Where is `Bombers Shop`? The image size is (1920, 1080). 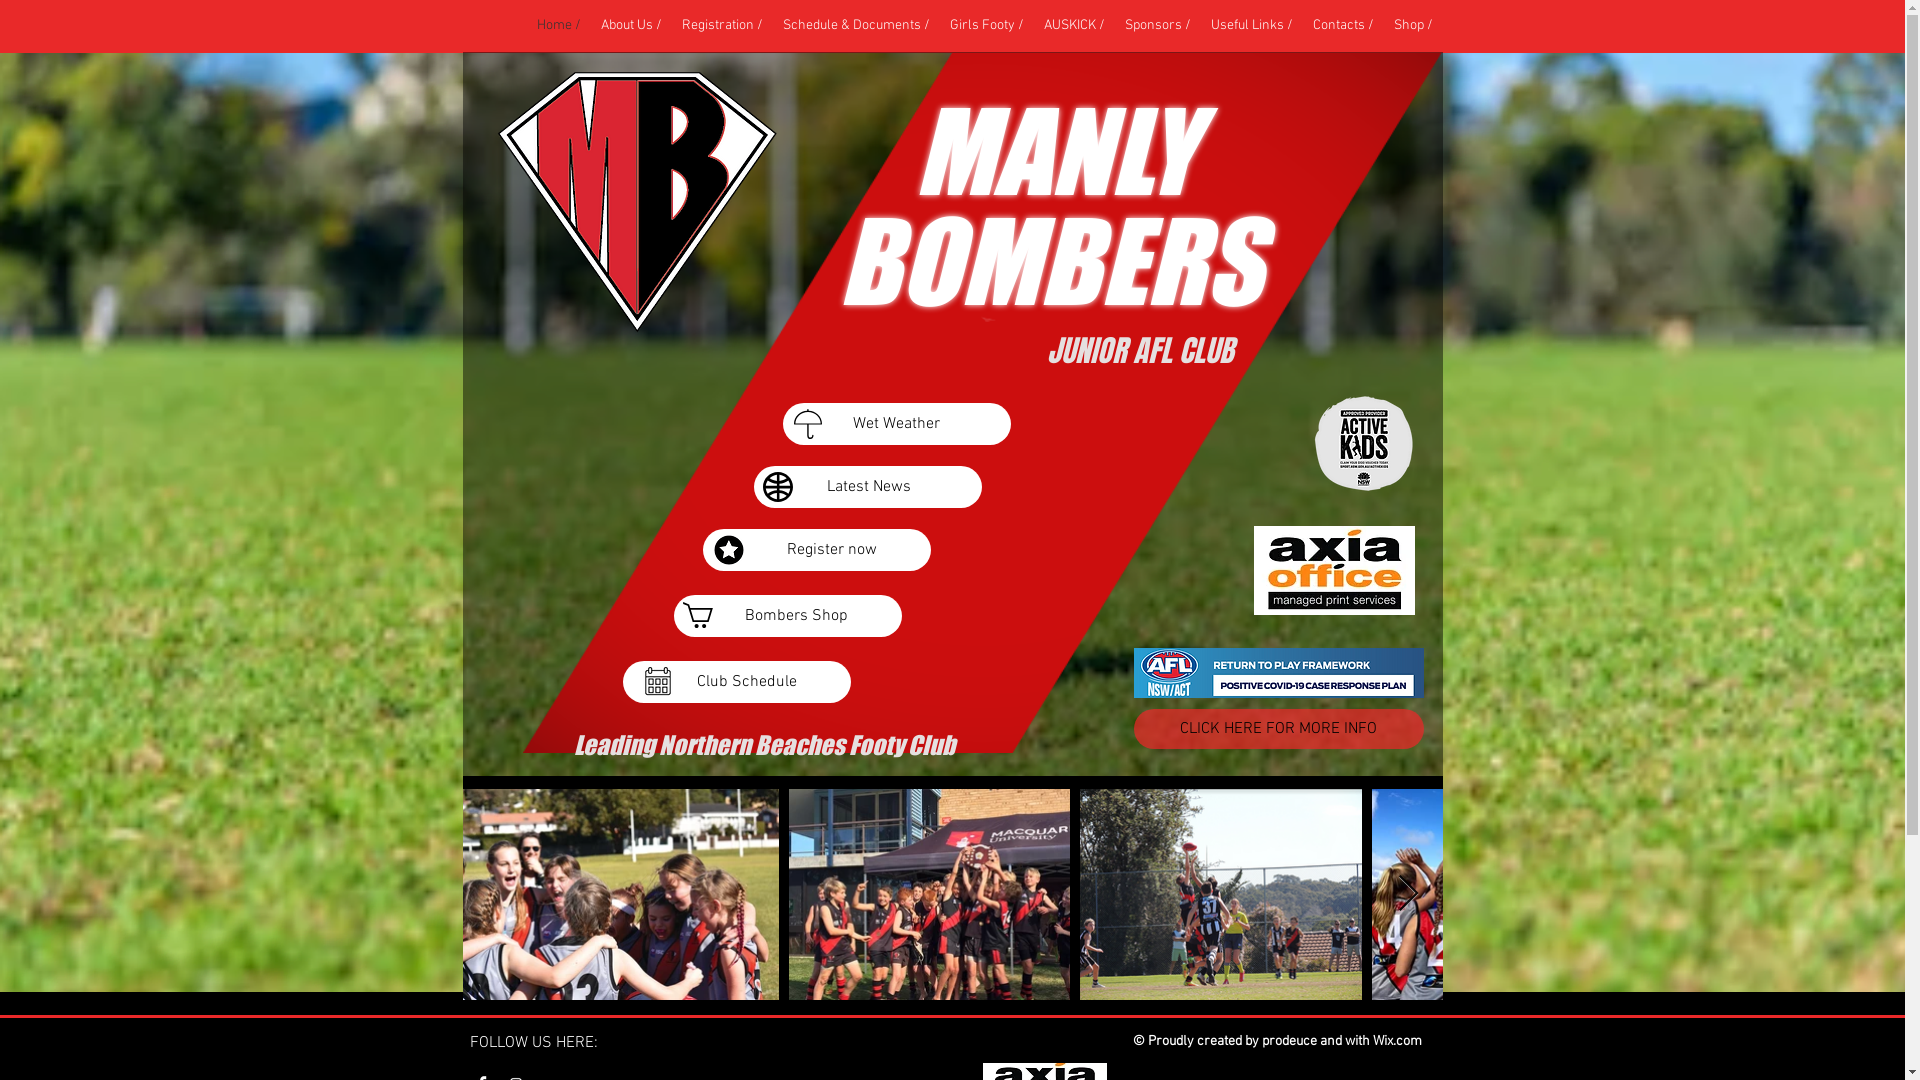
Bombers Shop is located at coordinates (788, 616).